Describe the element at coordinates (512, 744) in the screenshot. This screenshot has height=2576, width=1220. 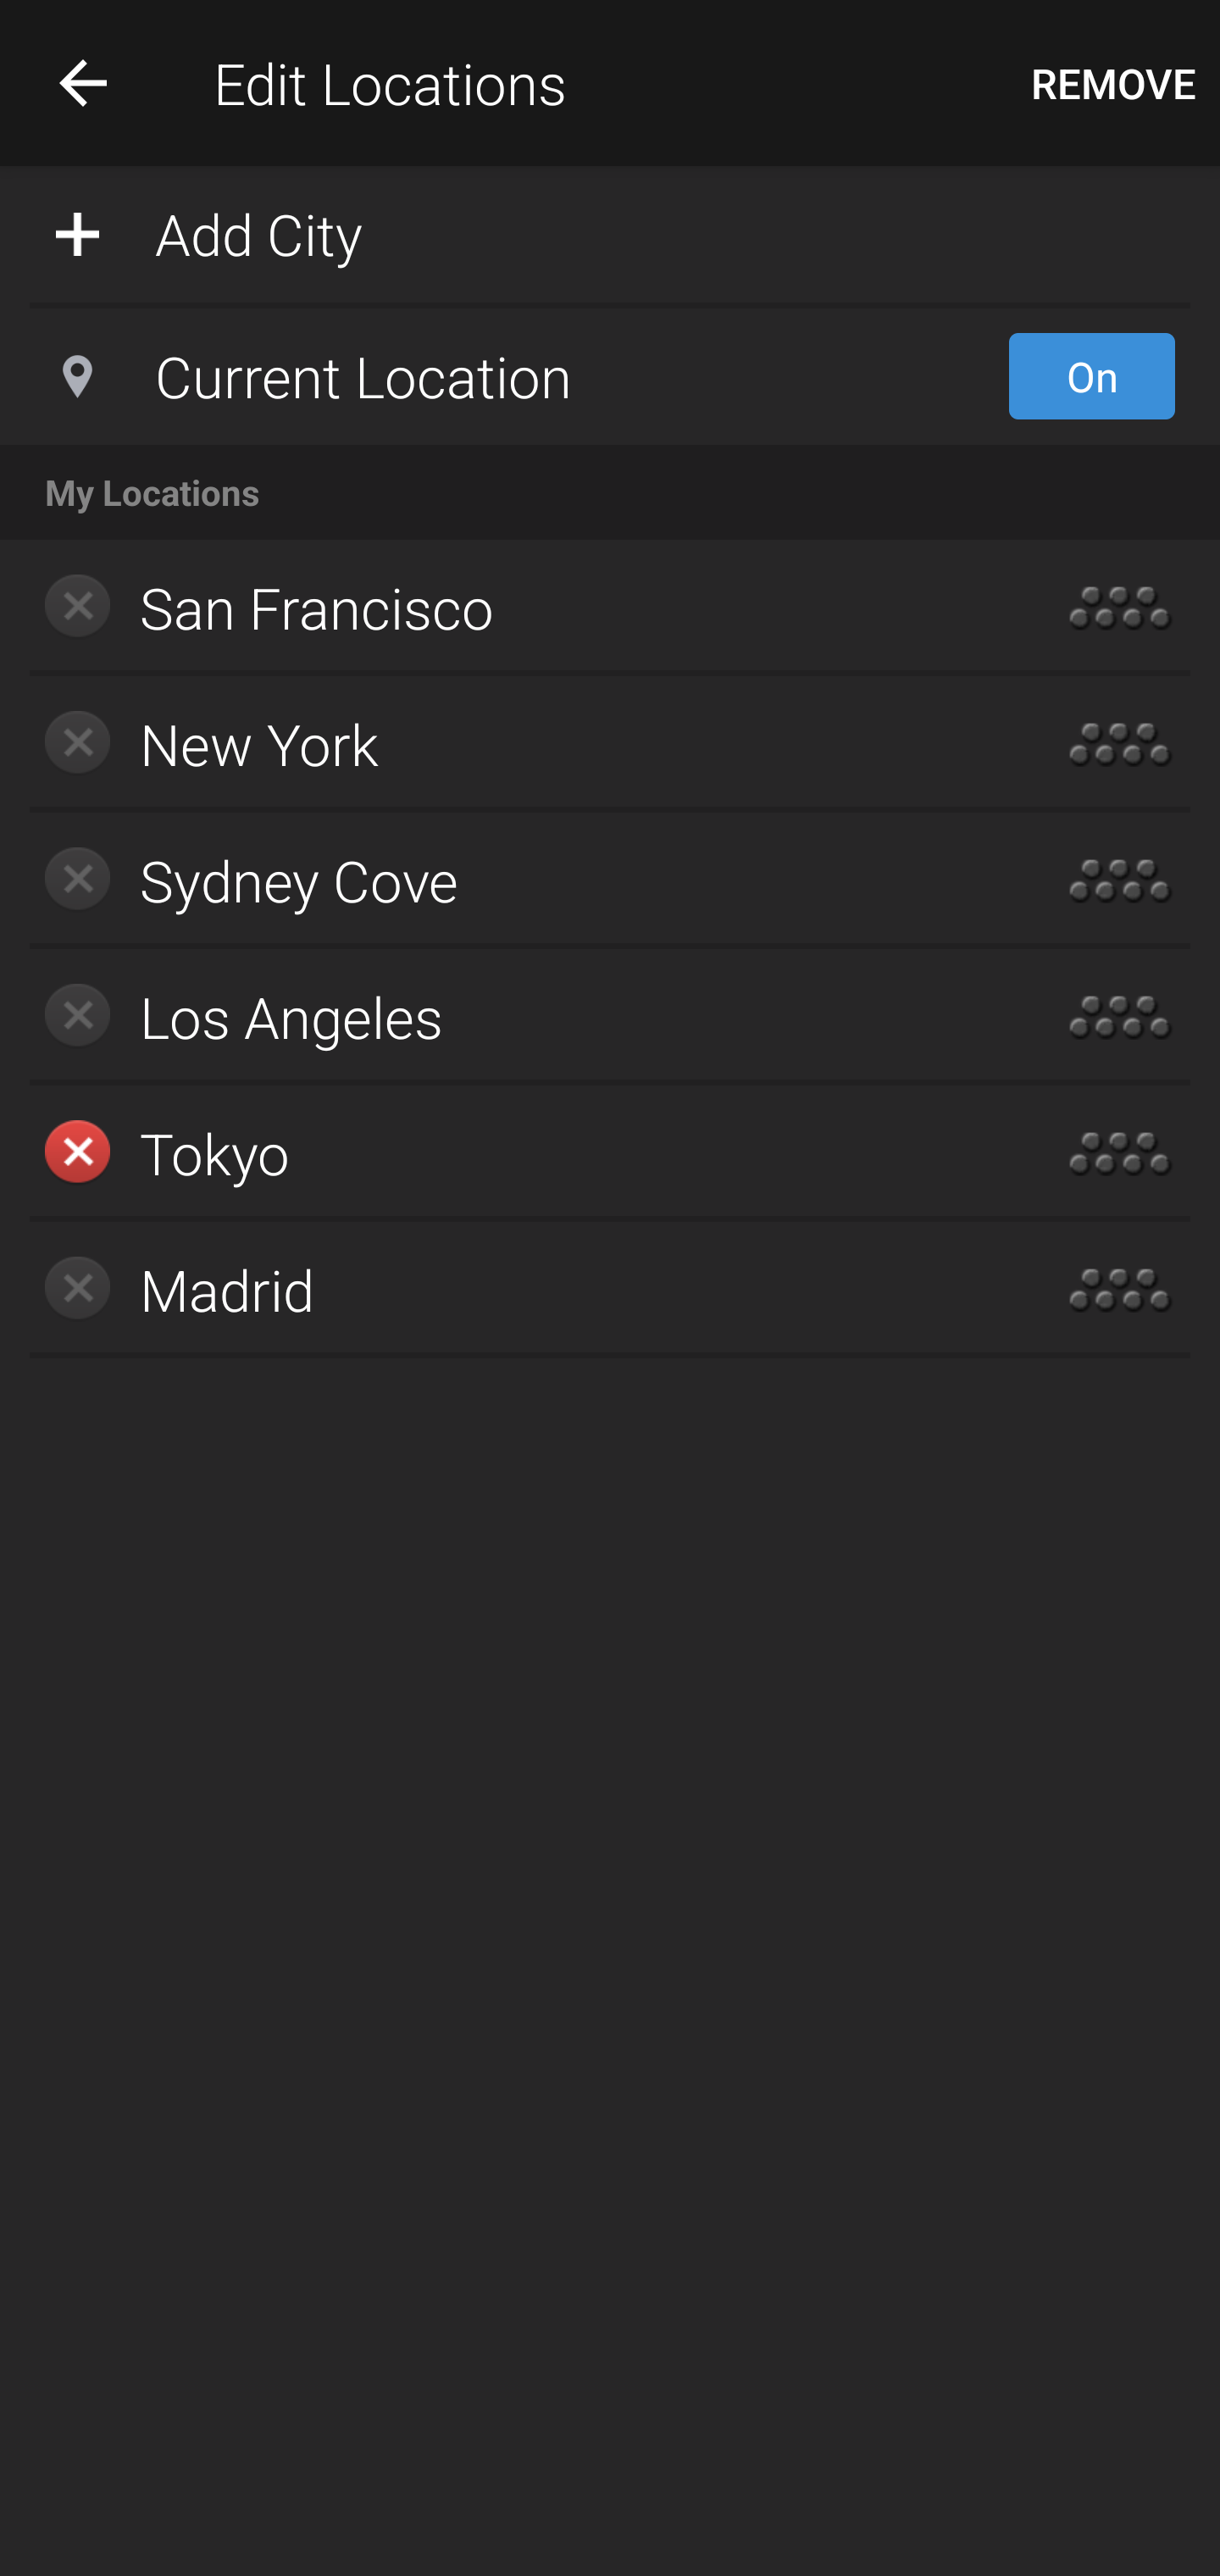
I see `Delete: New York New York` at that location.